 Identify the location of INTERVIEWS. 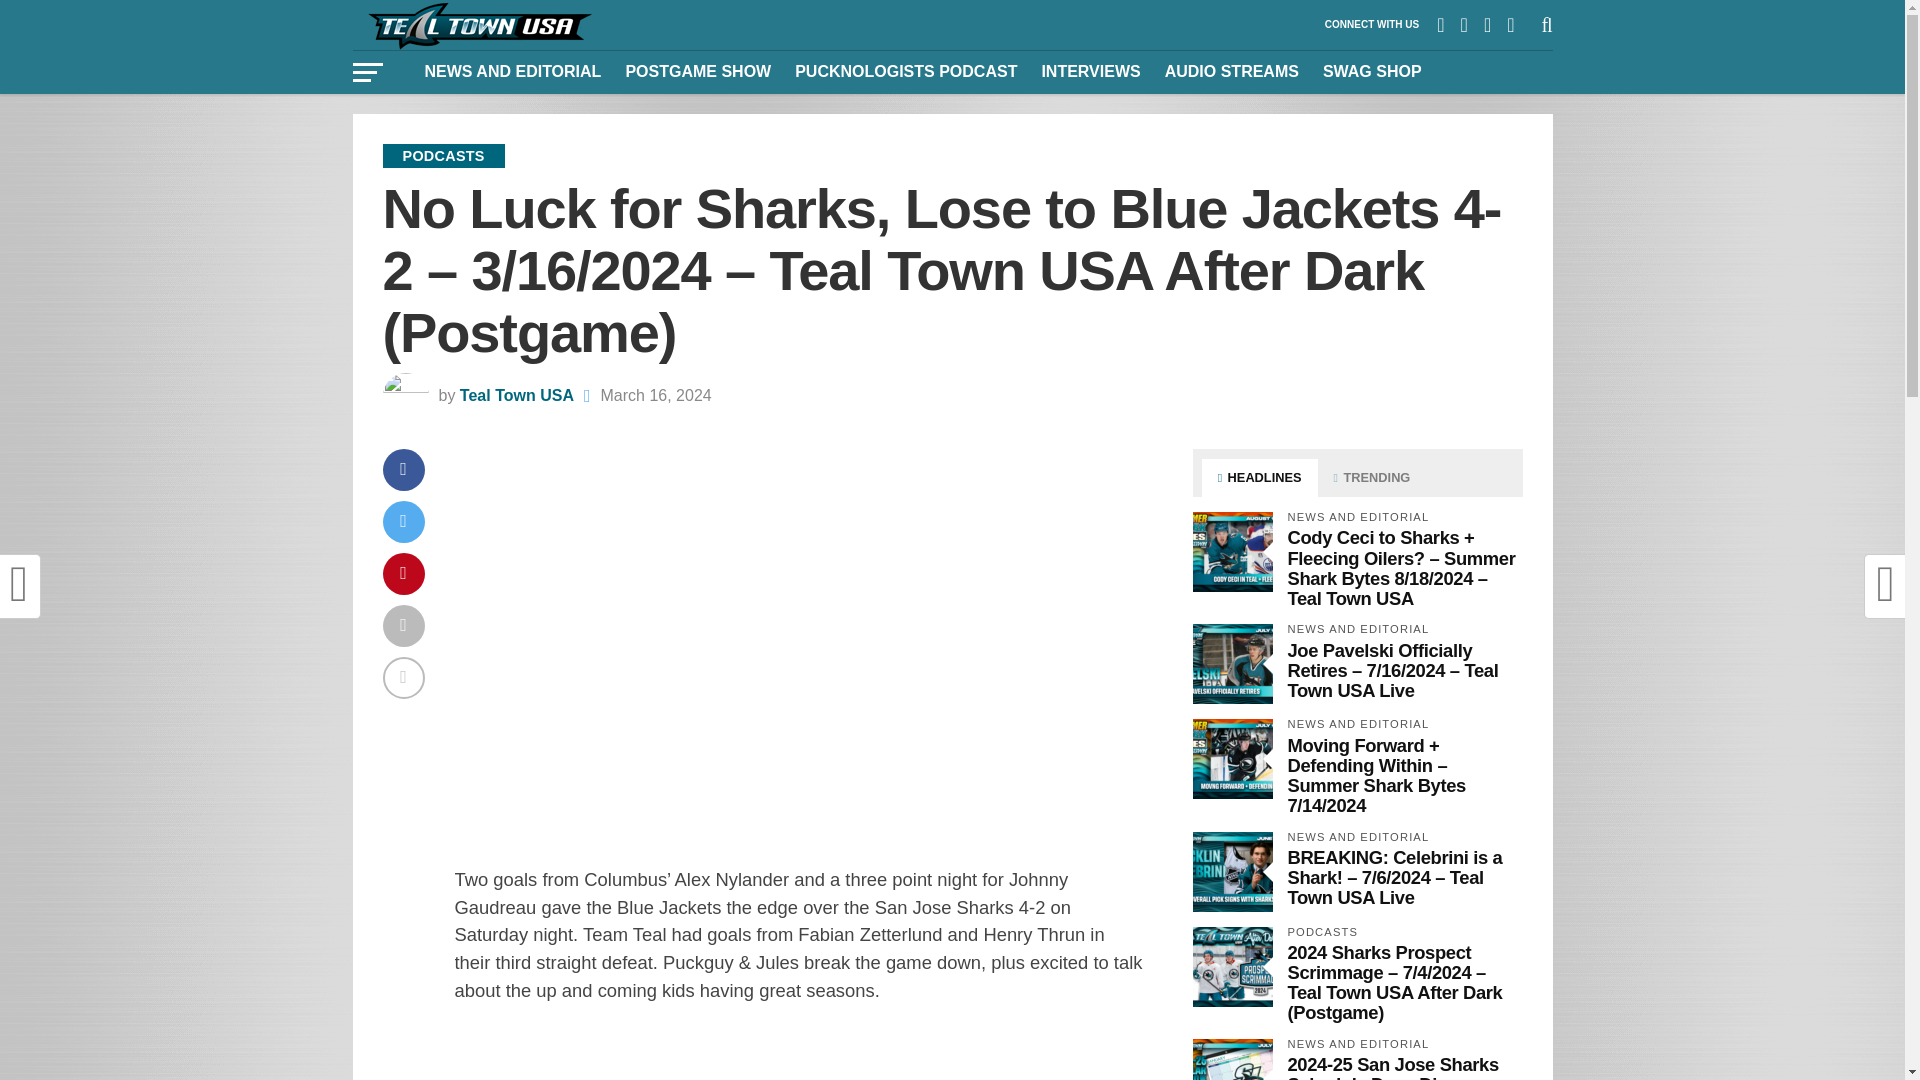
(1090, 71).